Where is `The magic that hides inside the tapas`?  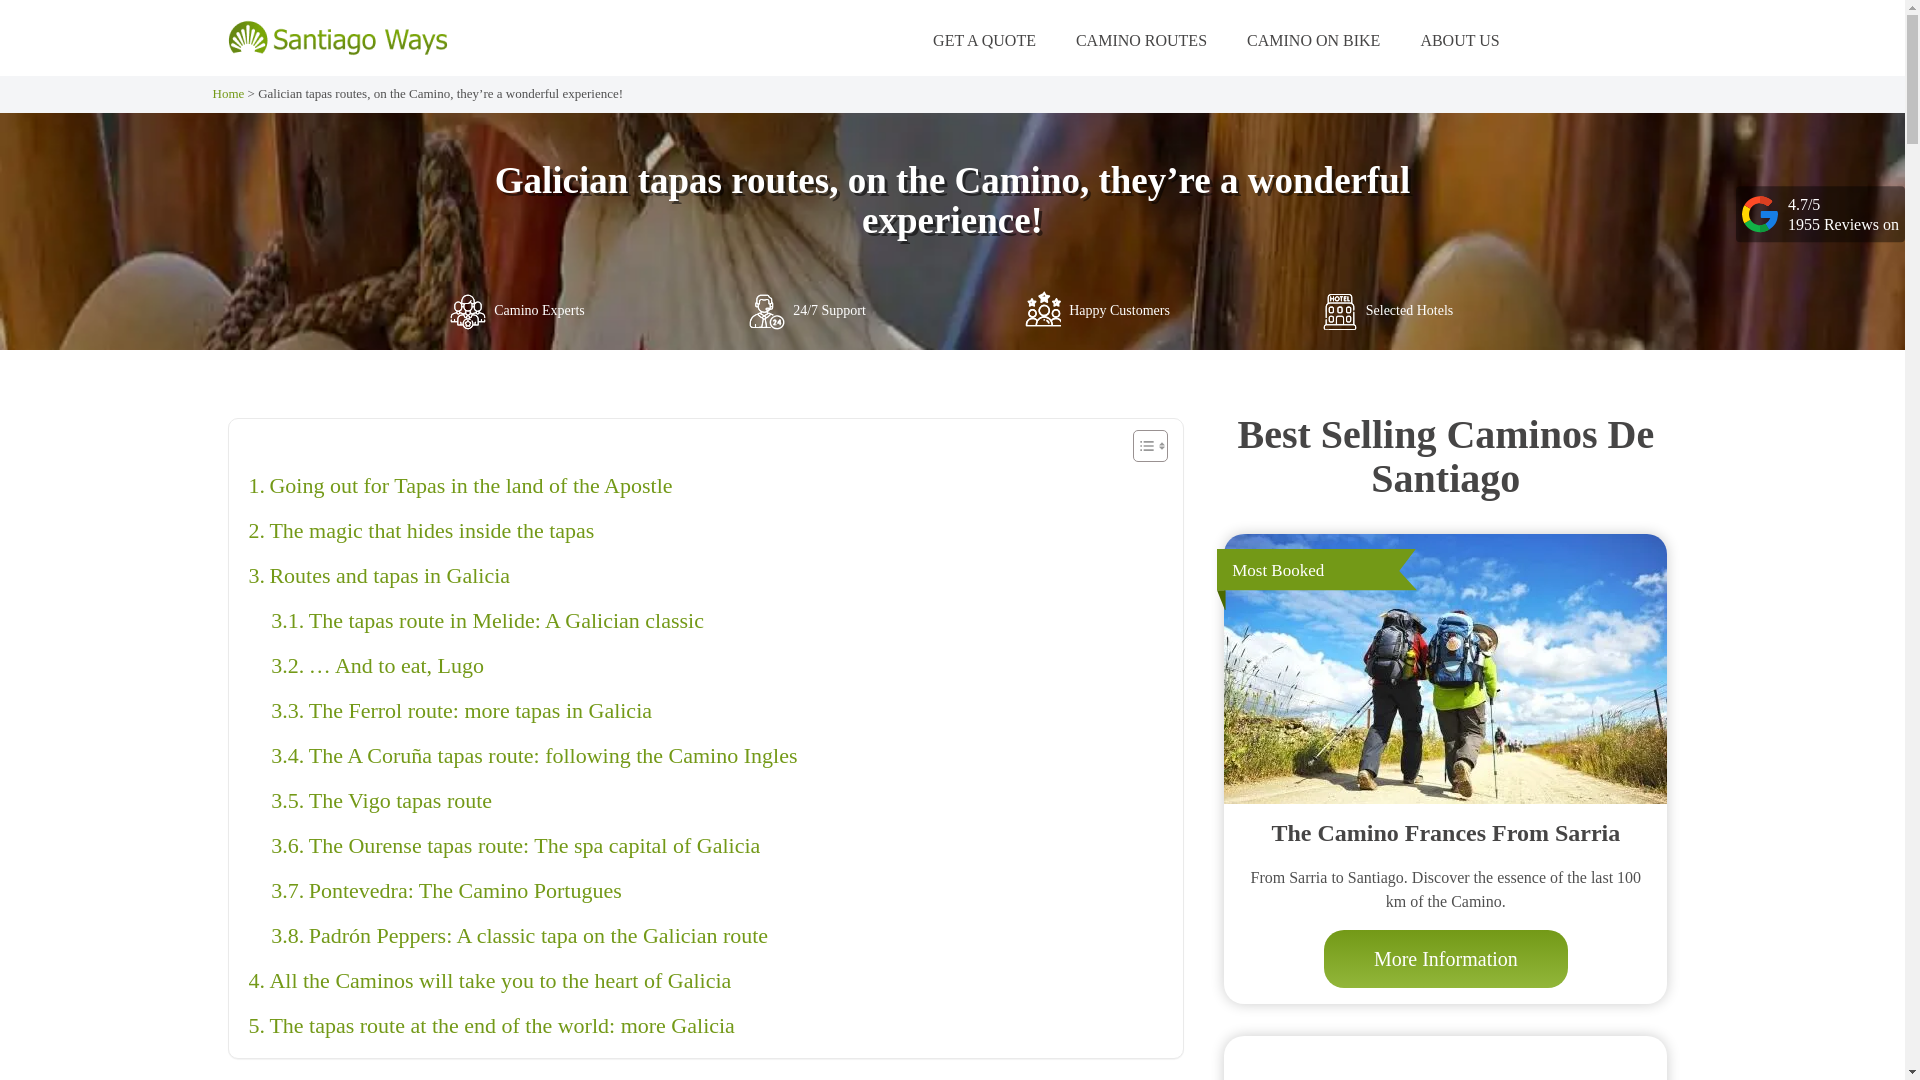 The magic that hides inside the tapas is located at coordinates (420, 530).